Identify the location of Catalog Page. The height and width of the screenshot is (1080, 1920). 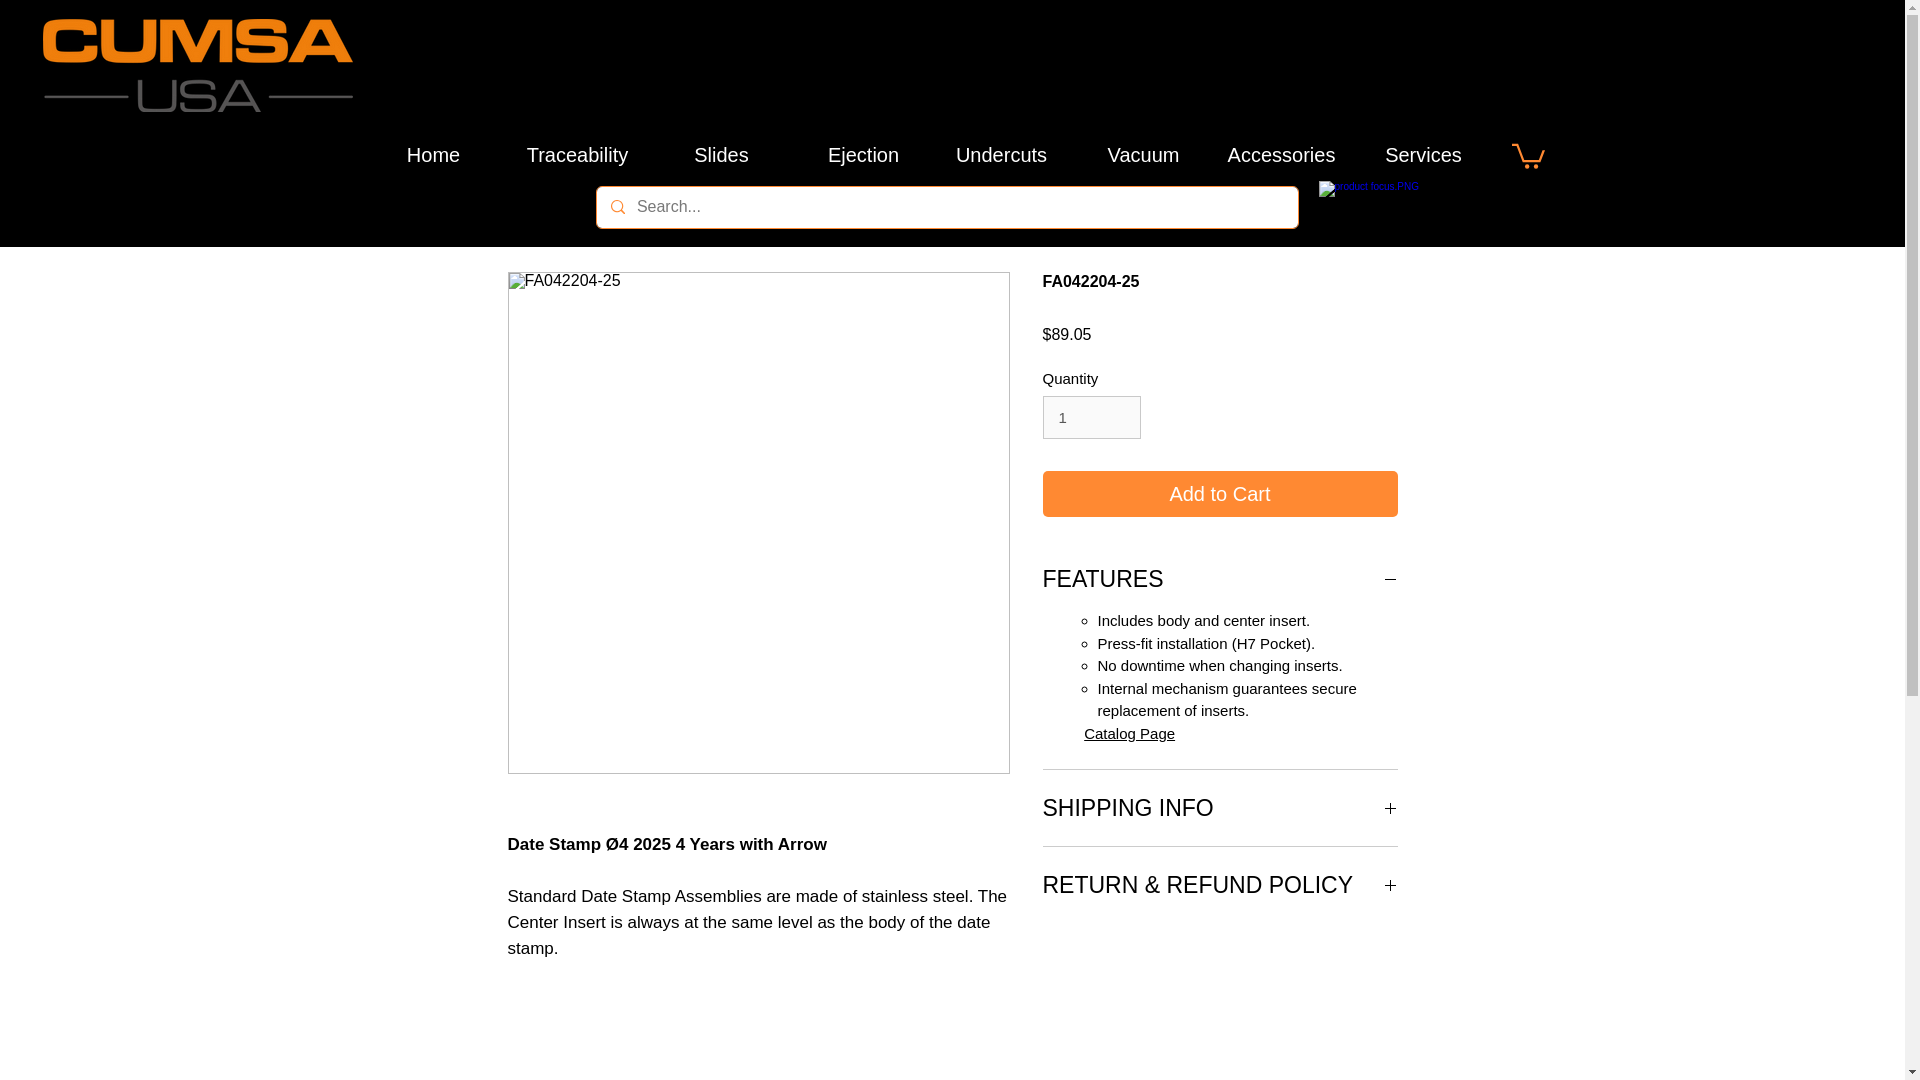
(1130, 732).